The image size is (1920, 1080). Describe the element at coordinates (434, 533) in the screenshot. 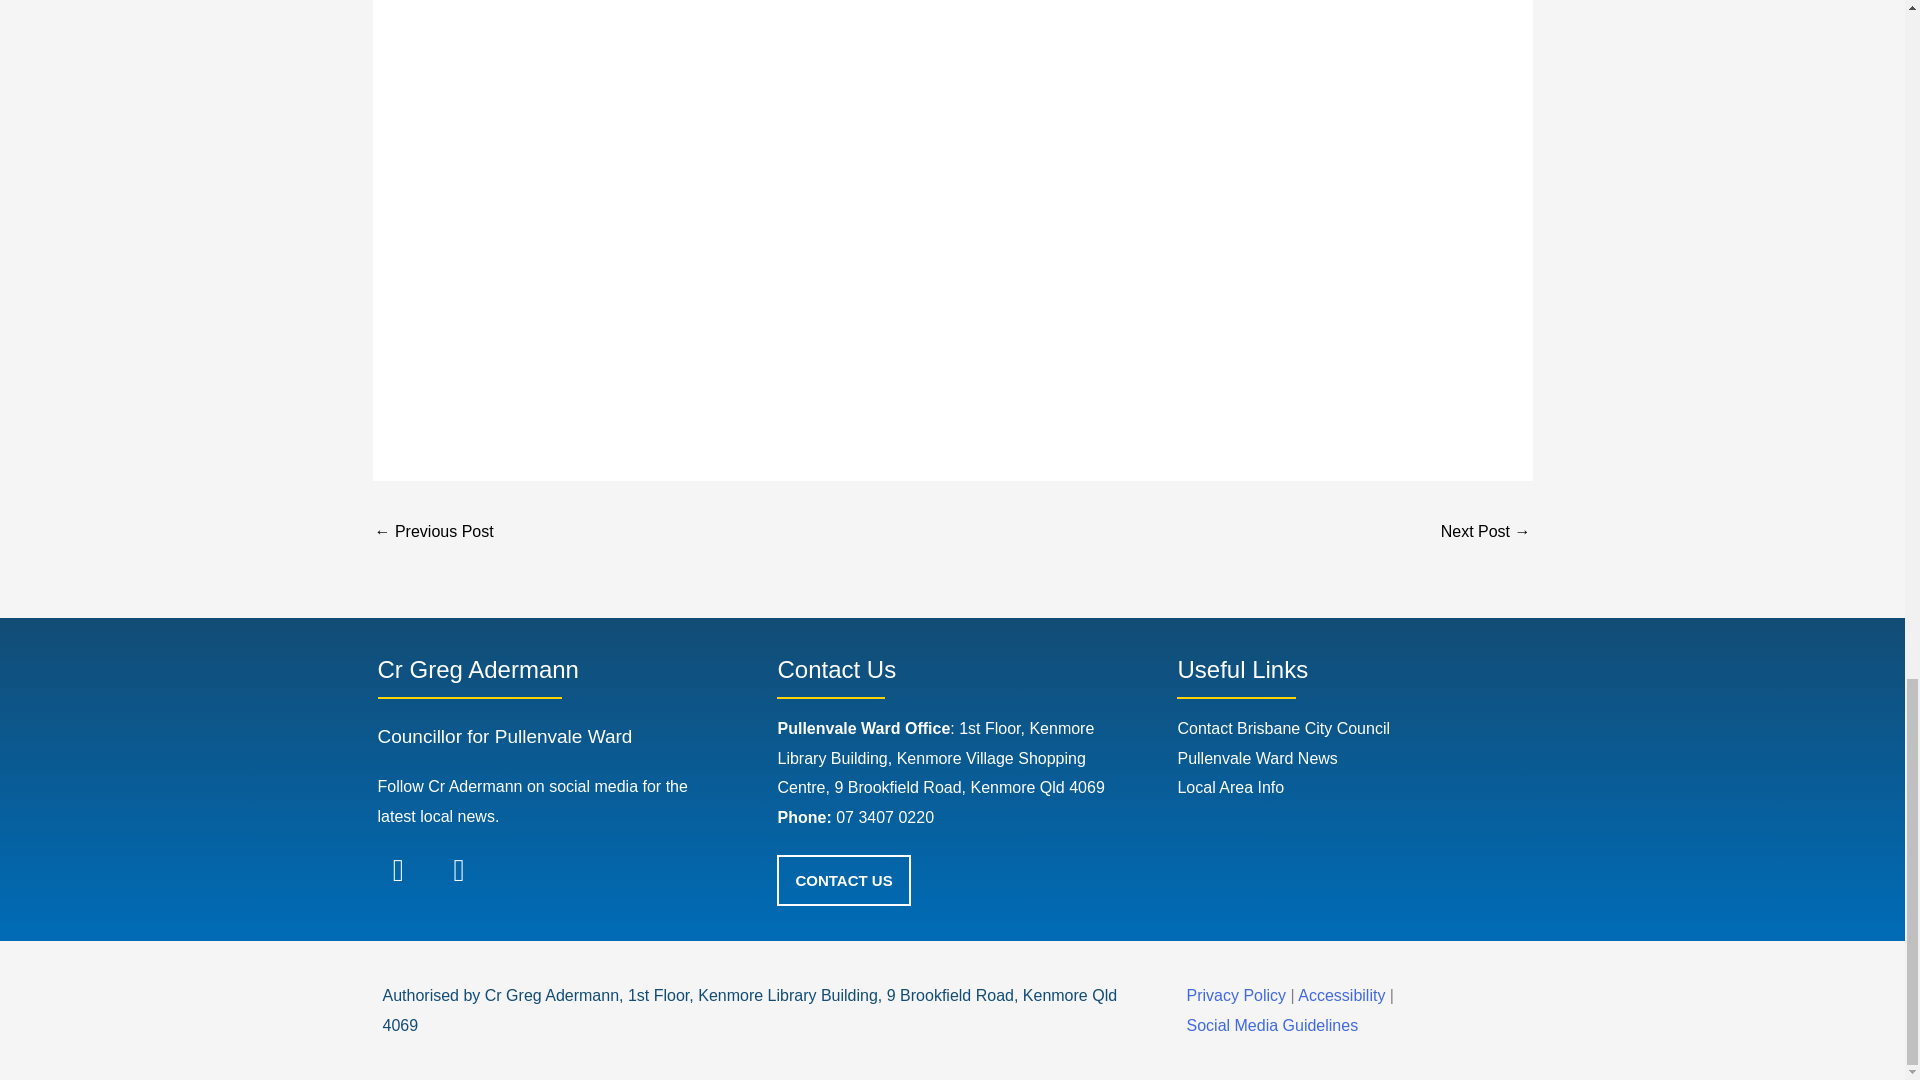

I see `BROOKFIELD ROAD PETITION` at that location.